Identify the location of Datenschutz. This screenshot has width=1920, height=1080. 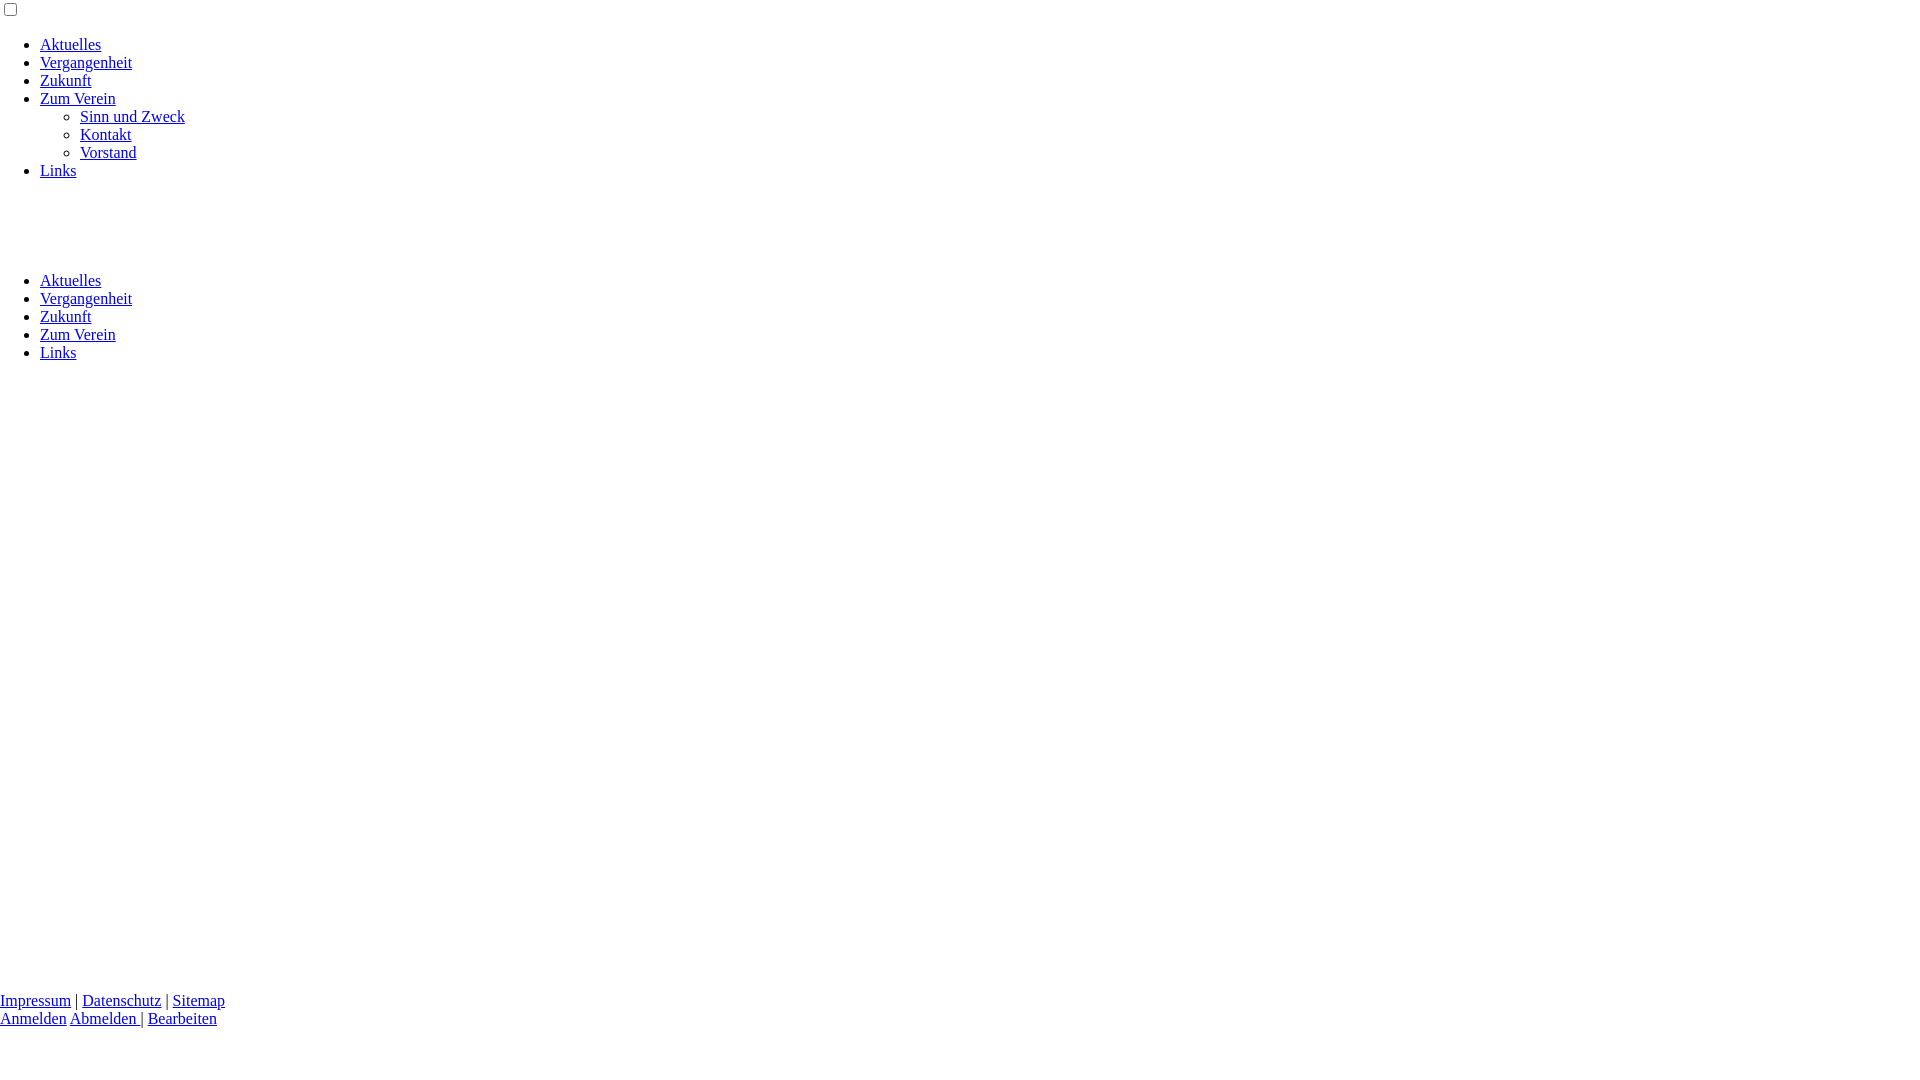
(122, 1000).